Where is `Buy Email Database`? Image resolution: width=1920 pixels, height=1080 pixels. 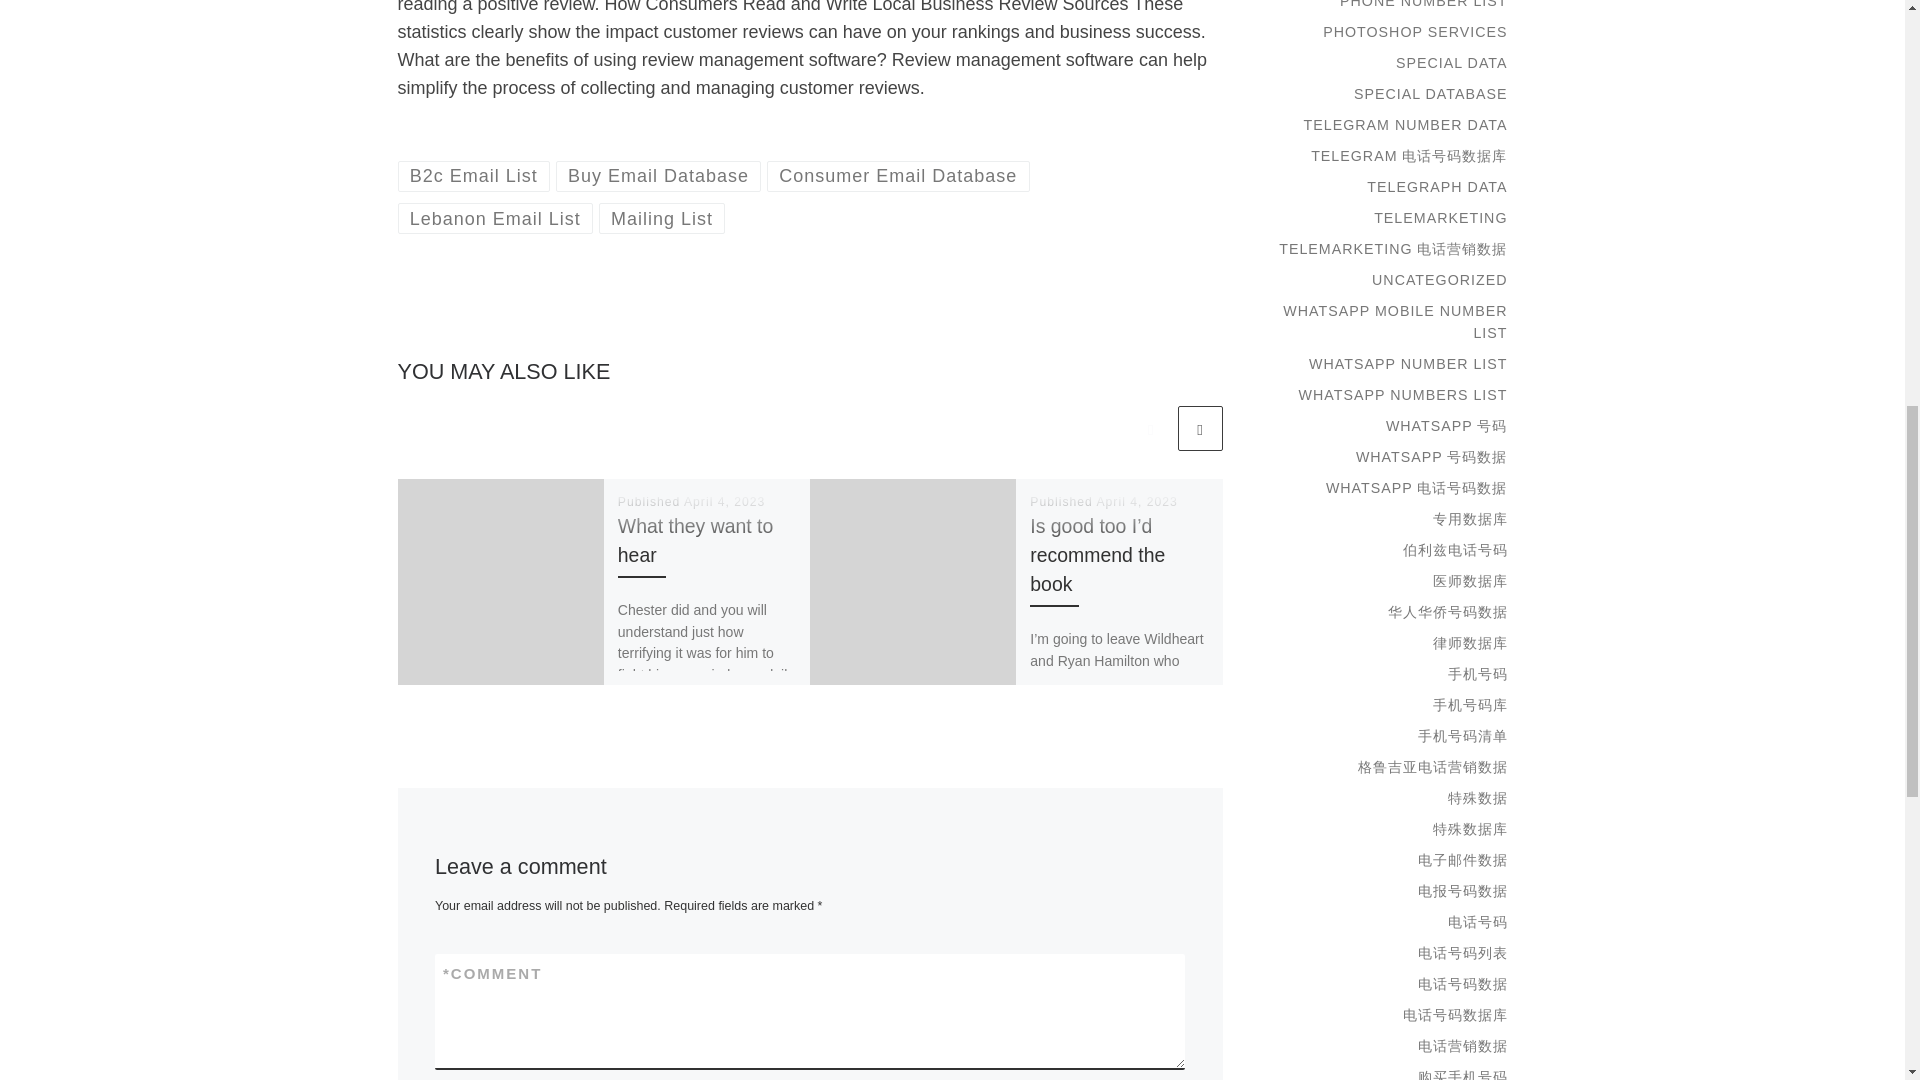
Buy Email Database is located at coordinates (659, 176).